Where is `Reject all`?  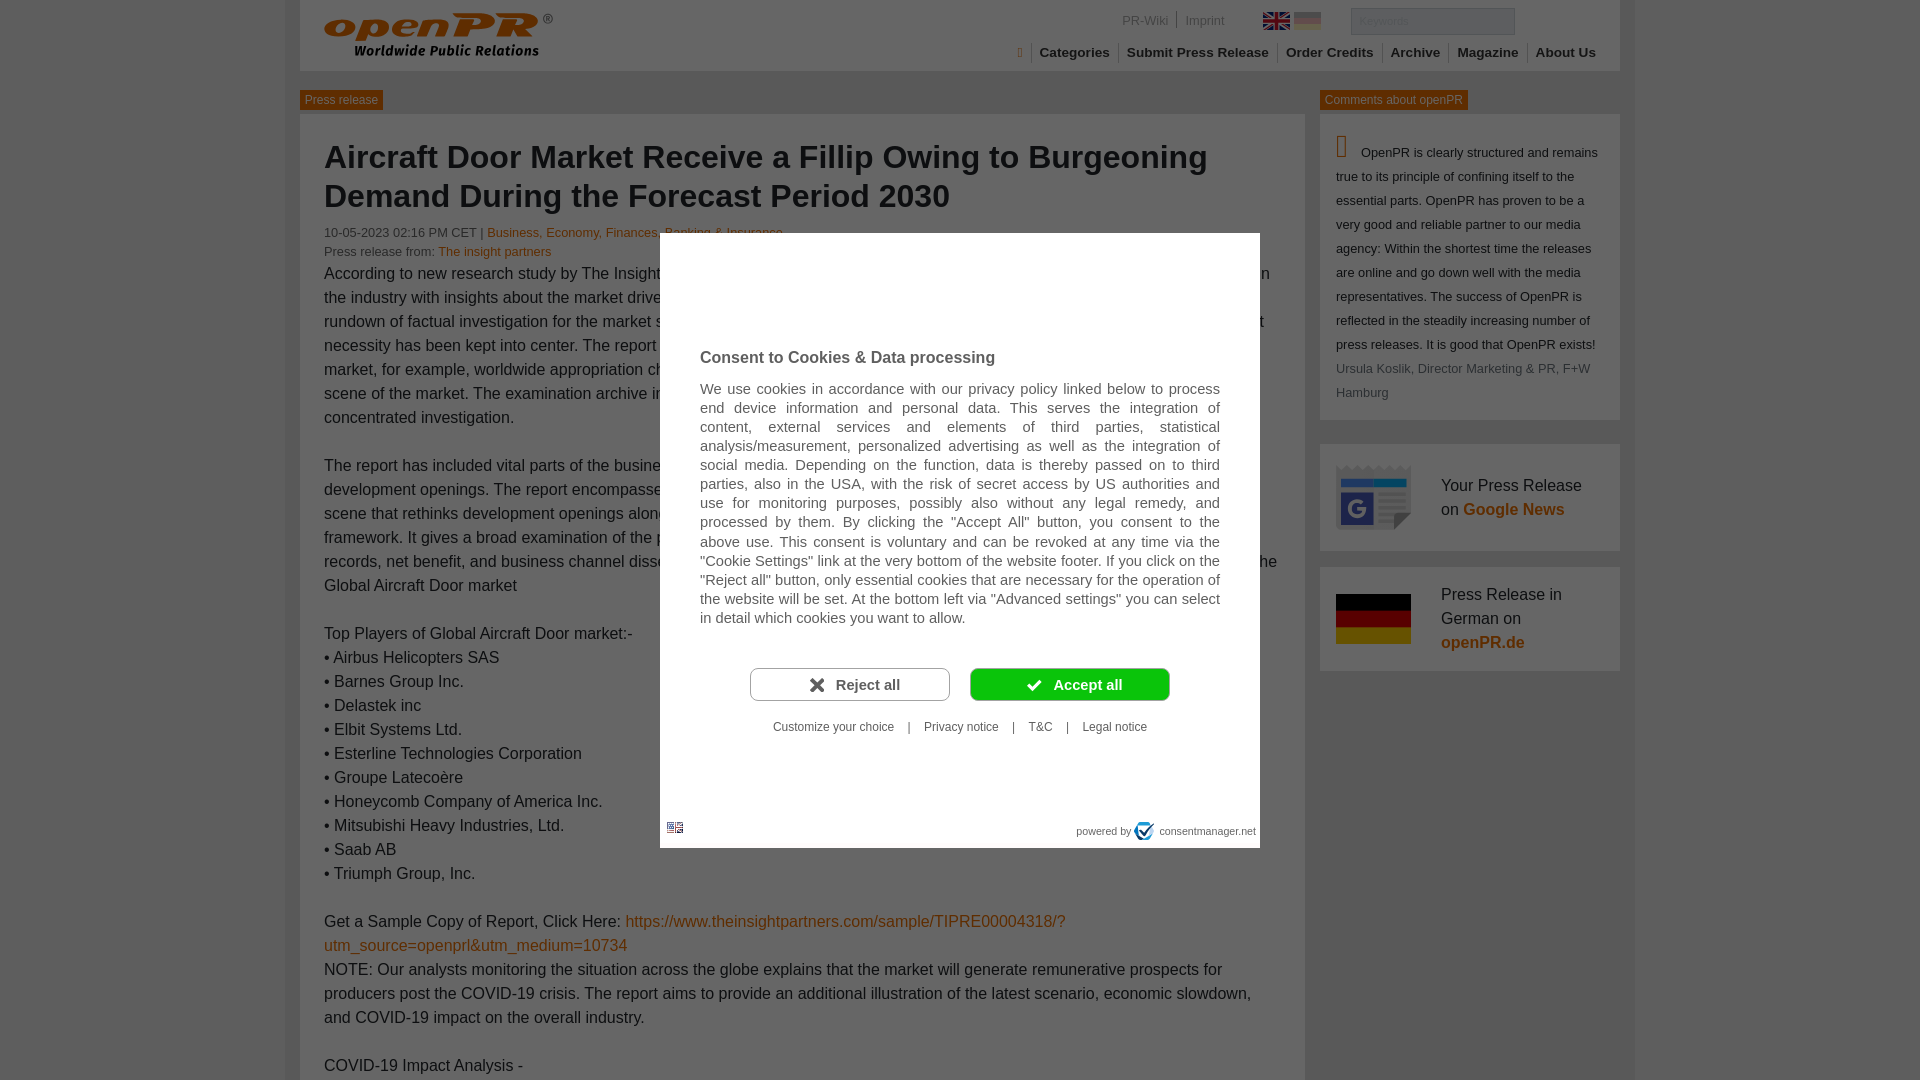 Reject all is located at coordinates (850, 684).